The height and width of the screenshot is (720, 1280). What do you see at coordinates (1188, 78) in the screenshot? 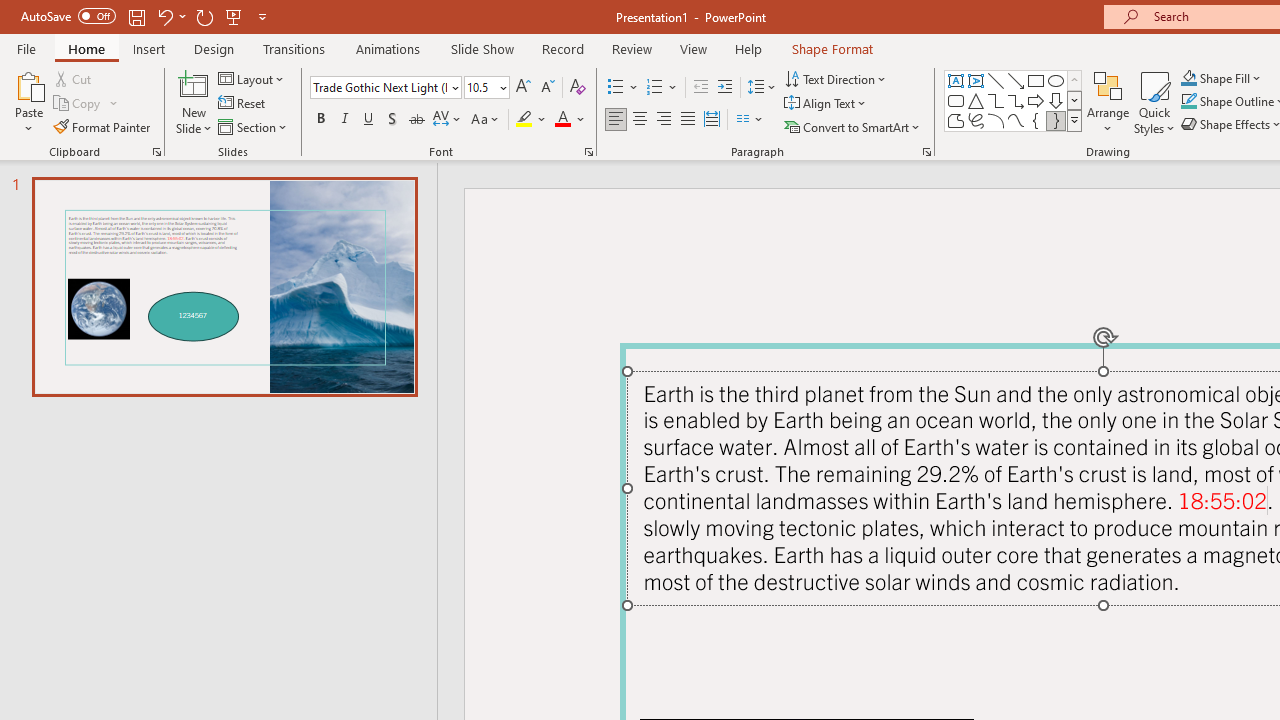
I see `Shape Fill Aqua, Accent 2` at bounding box center [1188, 78].